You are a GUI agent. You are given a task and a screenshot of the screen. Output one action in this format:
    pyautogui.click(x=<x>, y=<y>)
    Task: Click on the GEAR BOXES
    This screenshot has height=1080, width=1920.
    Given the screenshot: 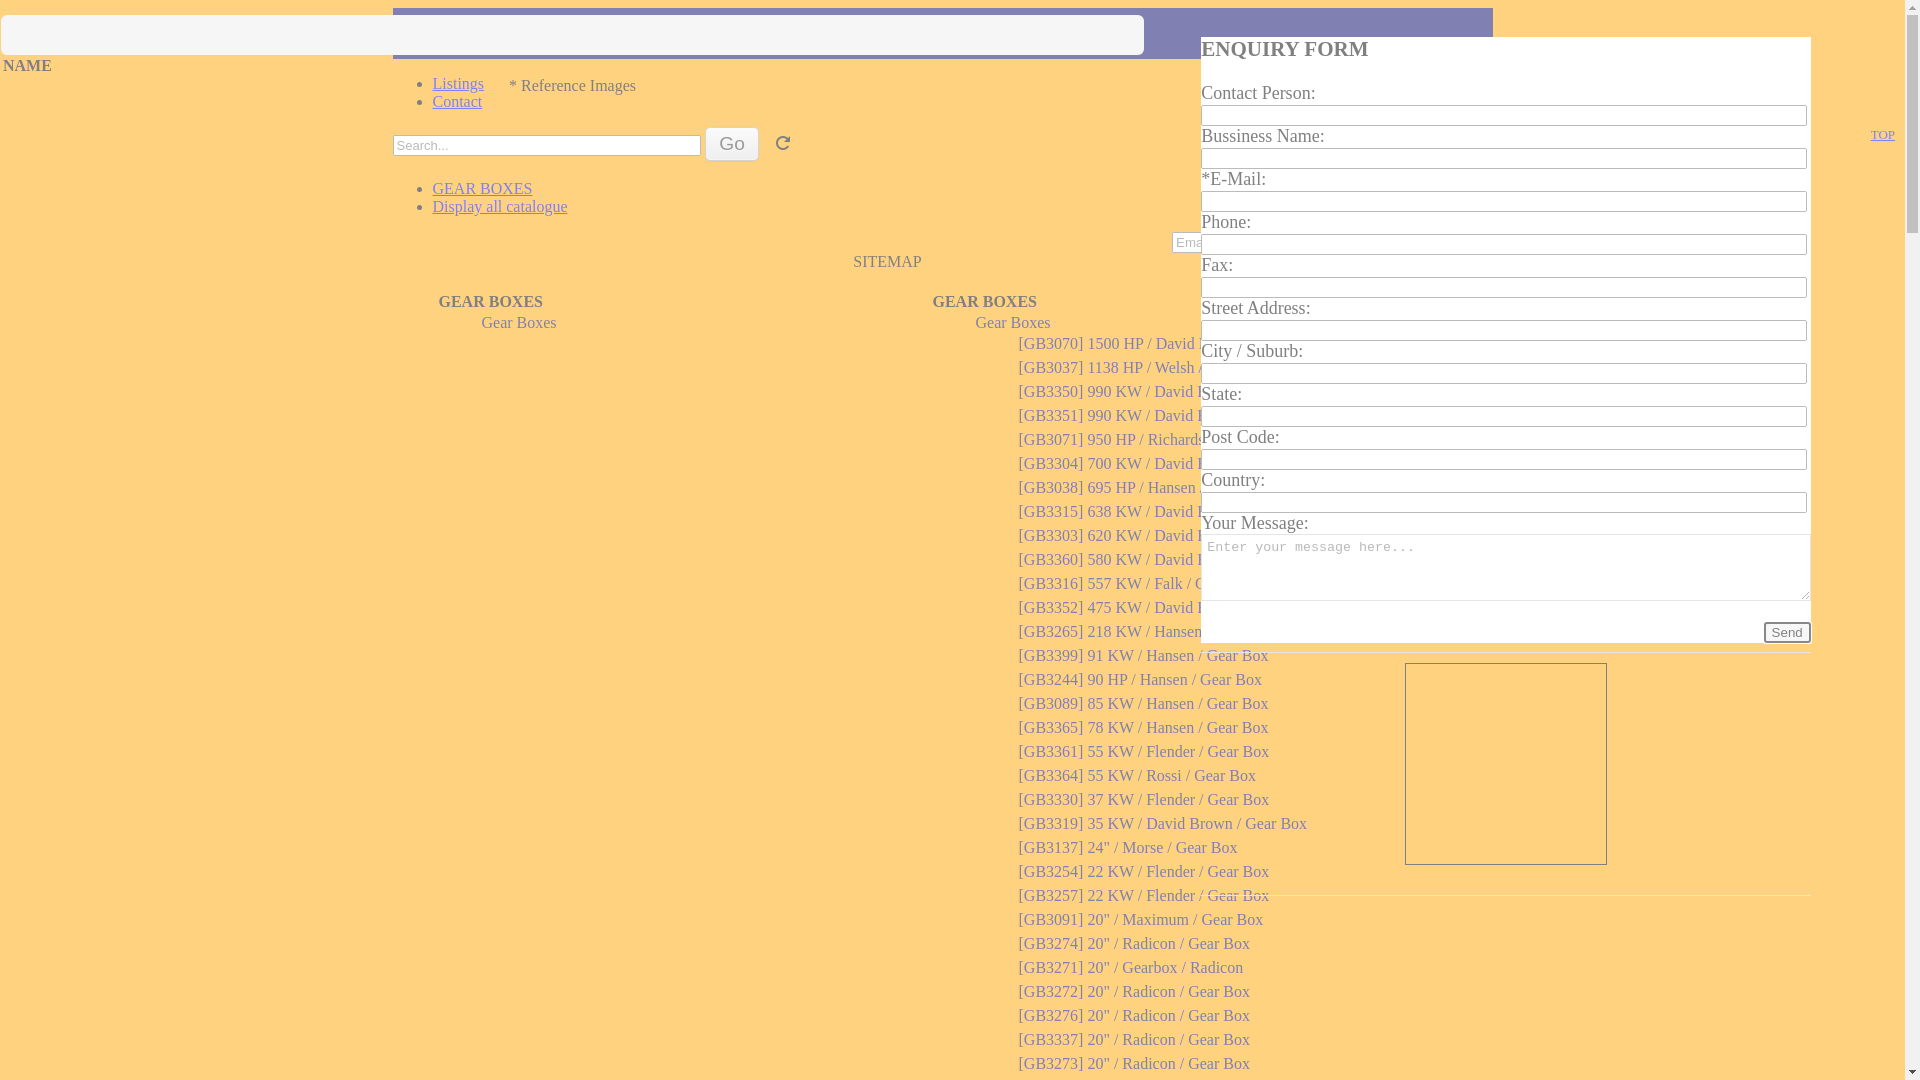 What is the action you would take?
    pyautogui.click(x=482, y=188)
    